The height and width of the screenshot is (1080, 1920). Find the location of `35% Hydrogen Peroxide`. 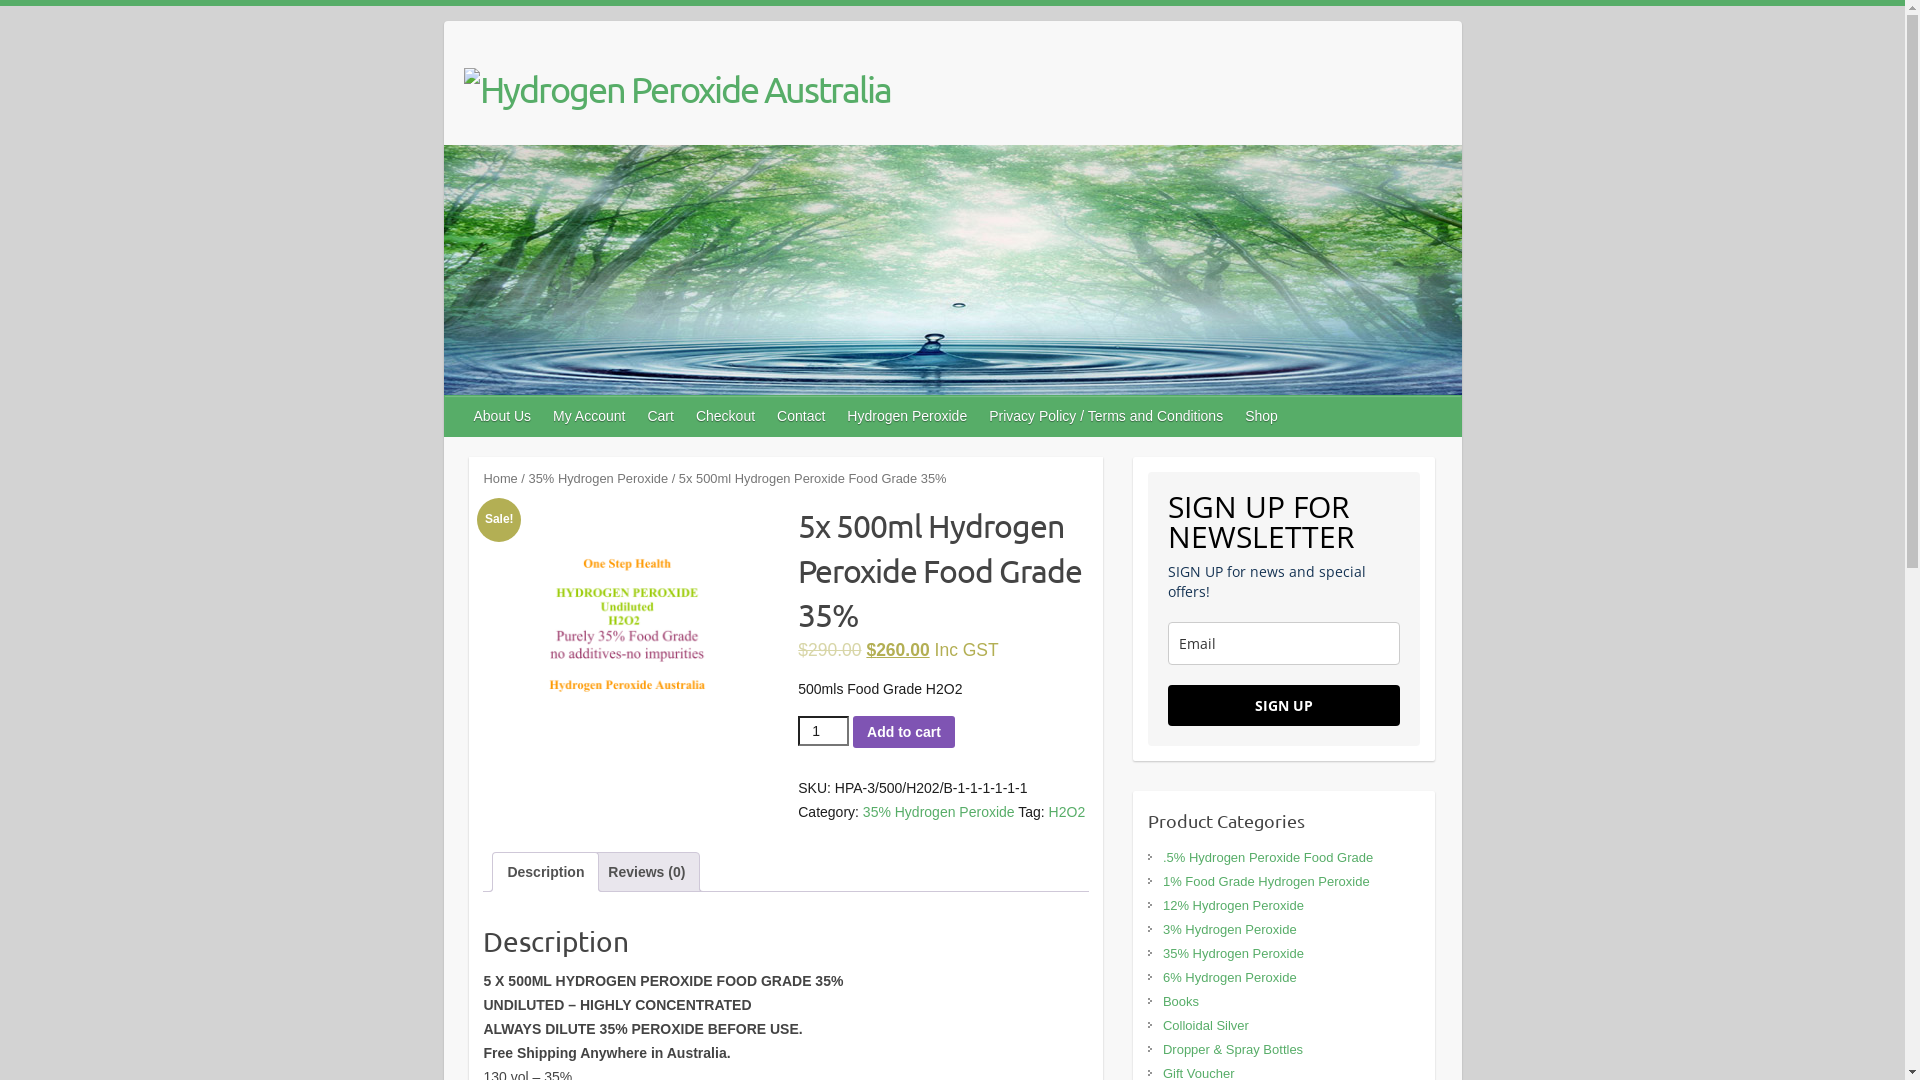

35% Hydrogen Peroxide is located at coordinates (939, 812).